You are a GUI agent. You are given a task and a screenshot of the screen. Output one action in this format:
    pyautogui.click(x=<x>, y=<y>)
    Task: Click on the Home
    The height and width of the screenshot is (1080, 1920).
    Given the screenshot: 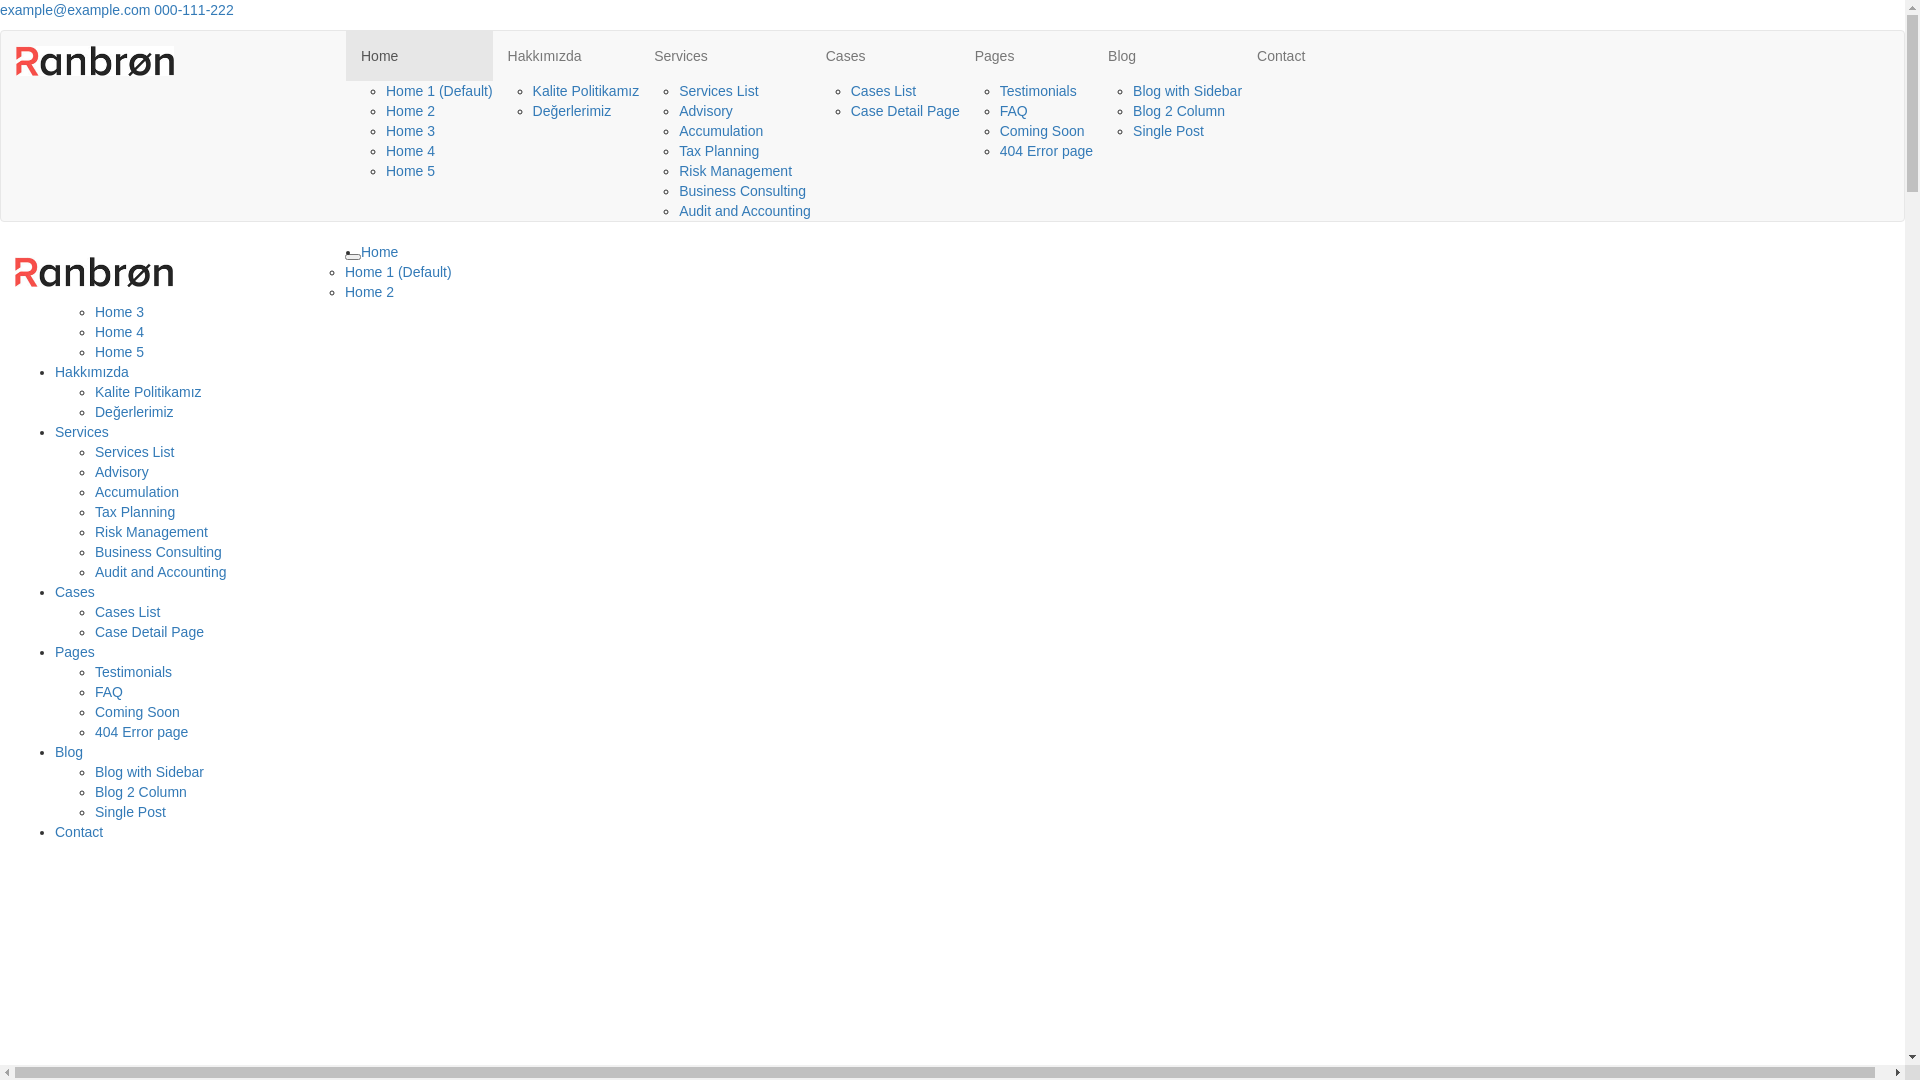 What is the action you would take?
    pyautogui.click(x=380, y=252)
    